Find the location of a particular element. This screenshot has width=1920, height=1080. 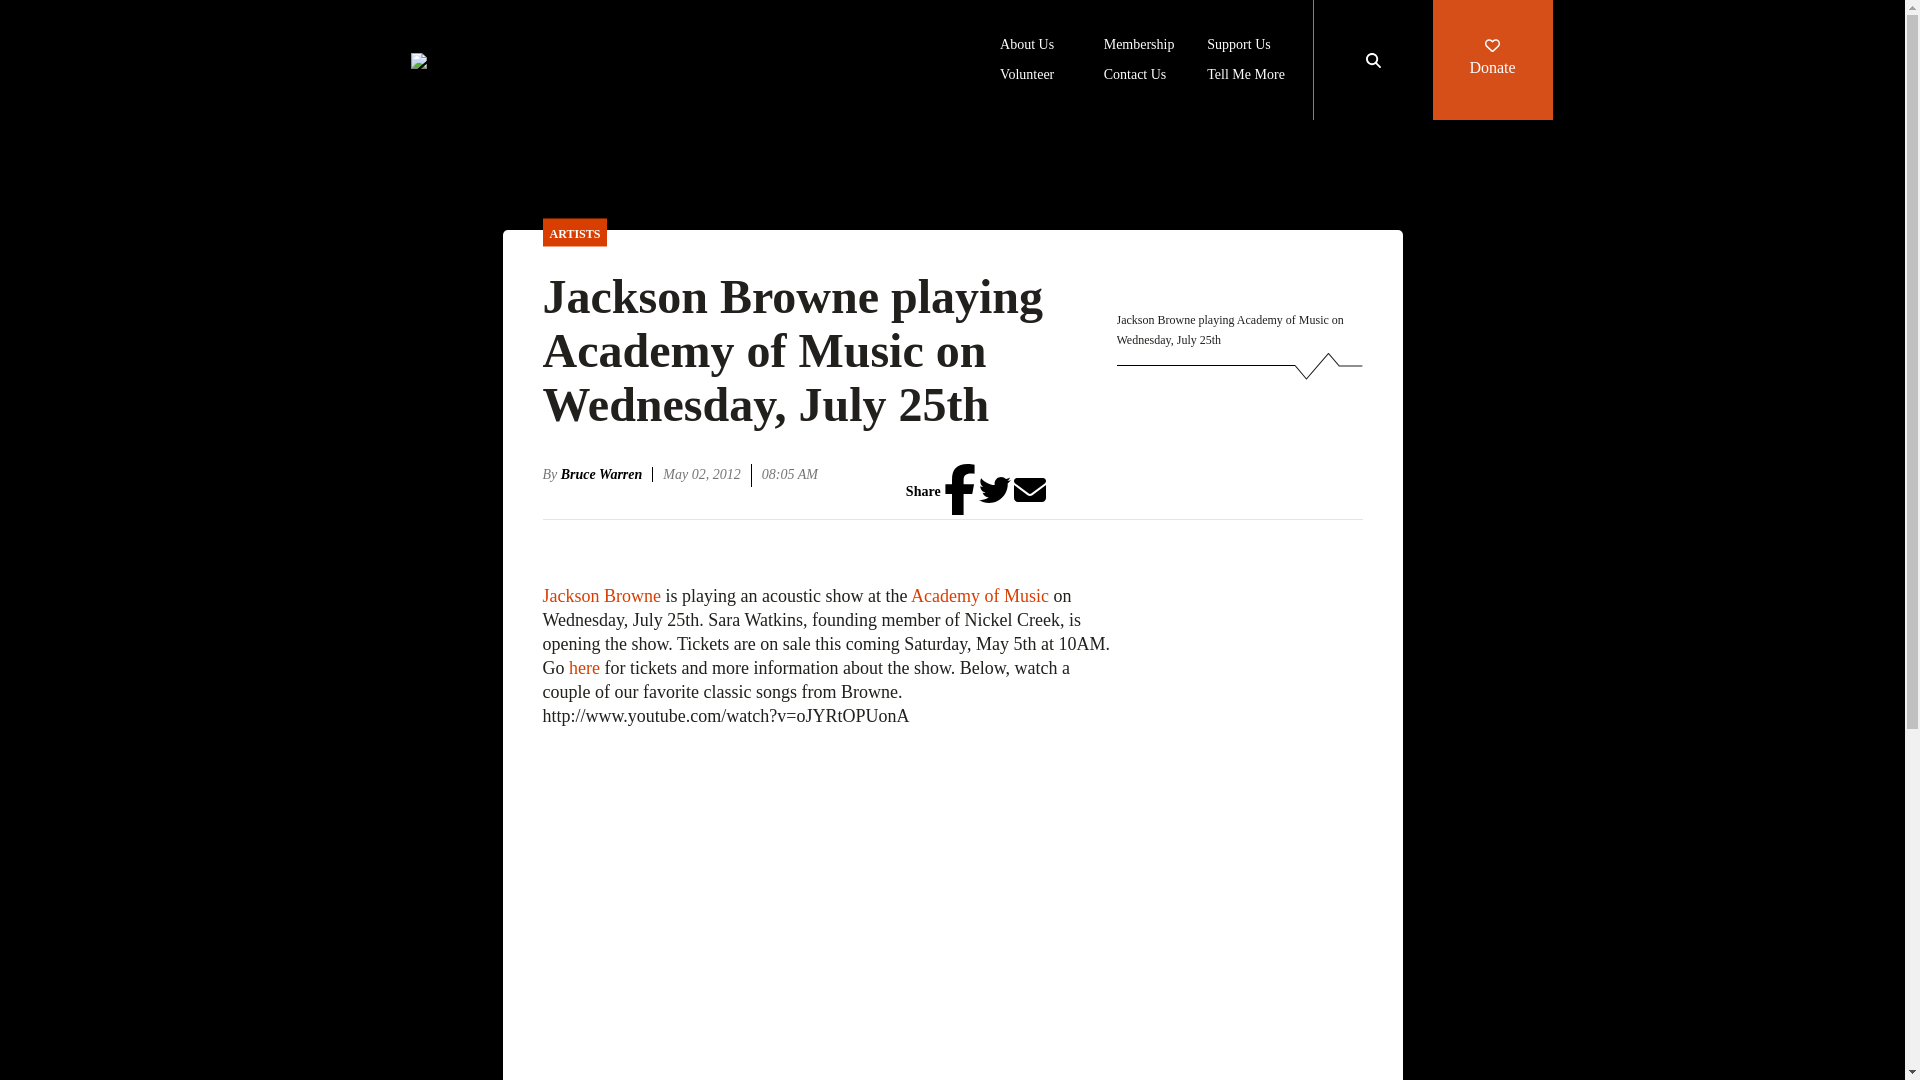

Volunteer is located at coordinates (1027, 76).